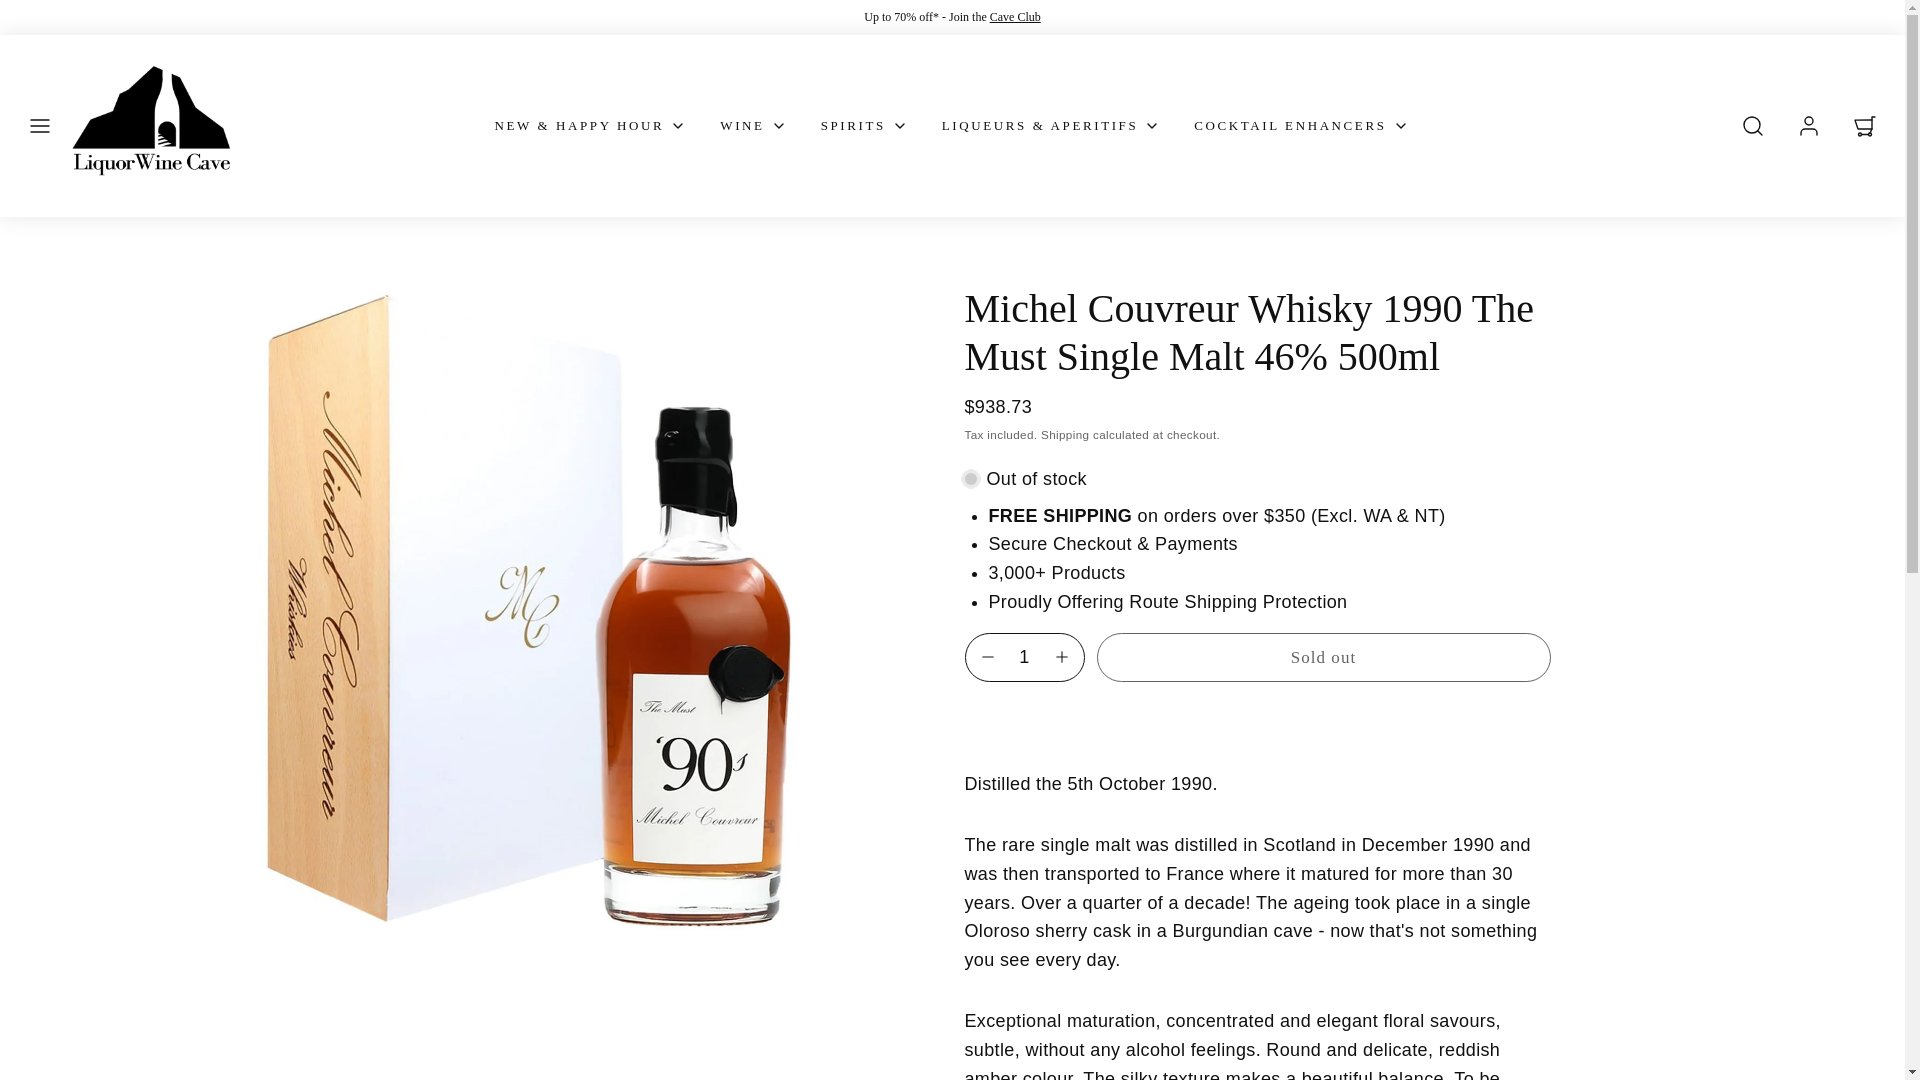  I want to click on SPIRITS, so click(864, 126).